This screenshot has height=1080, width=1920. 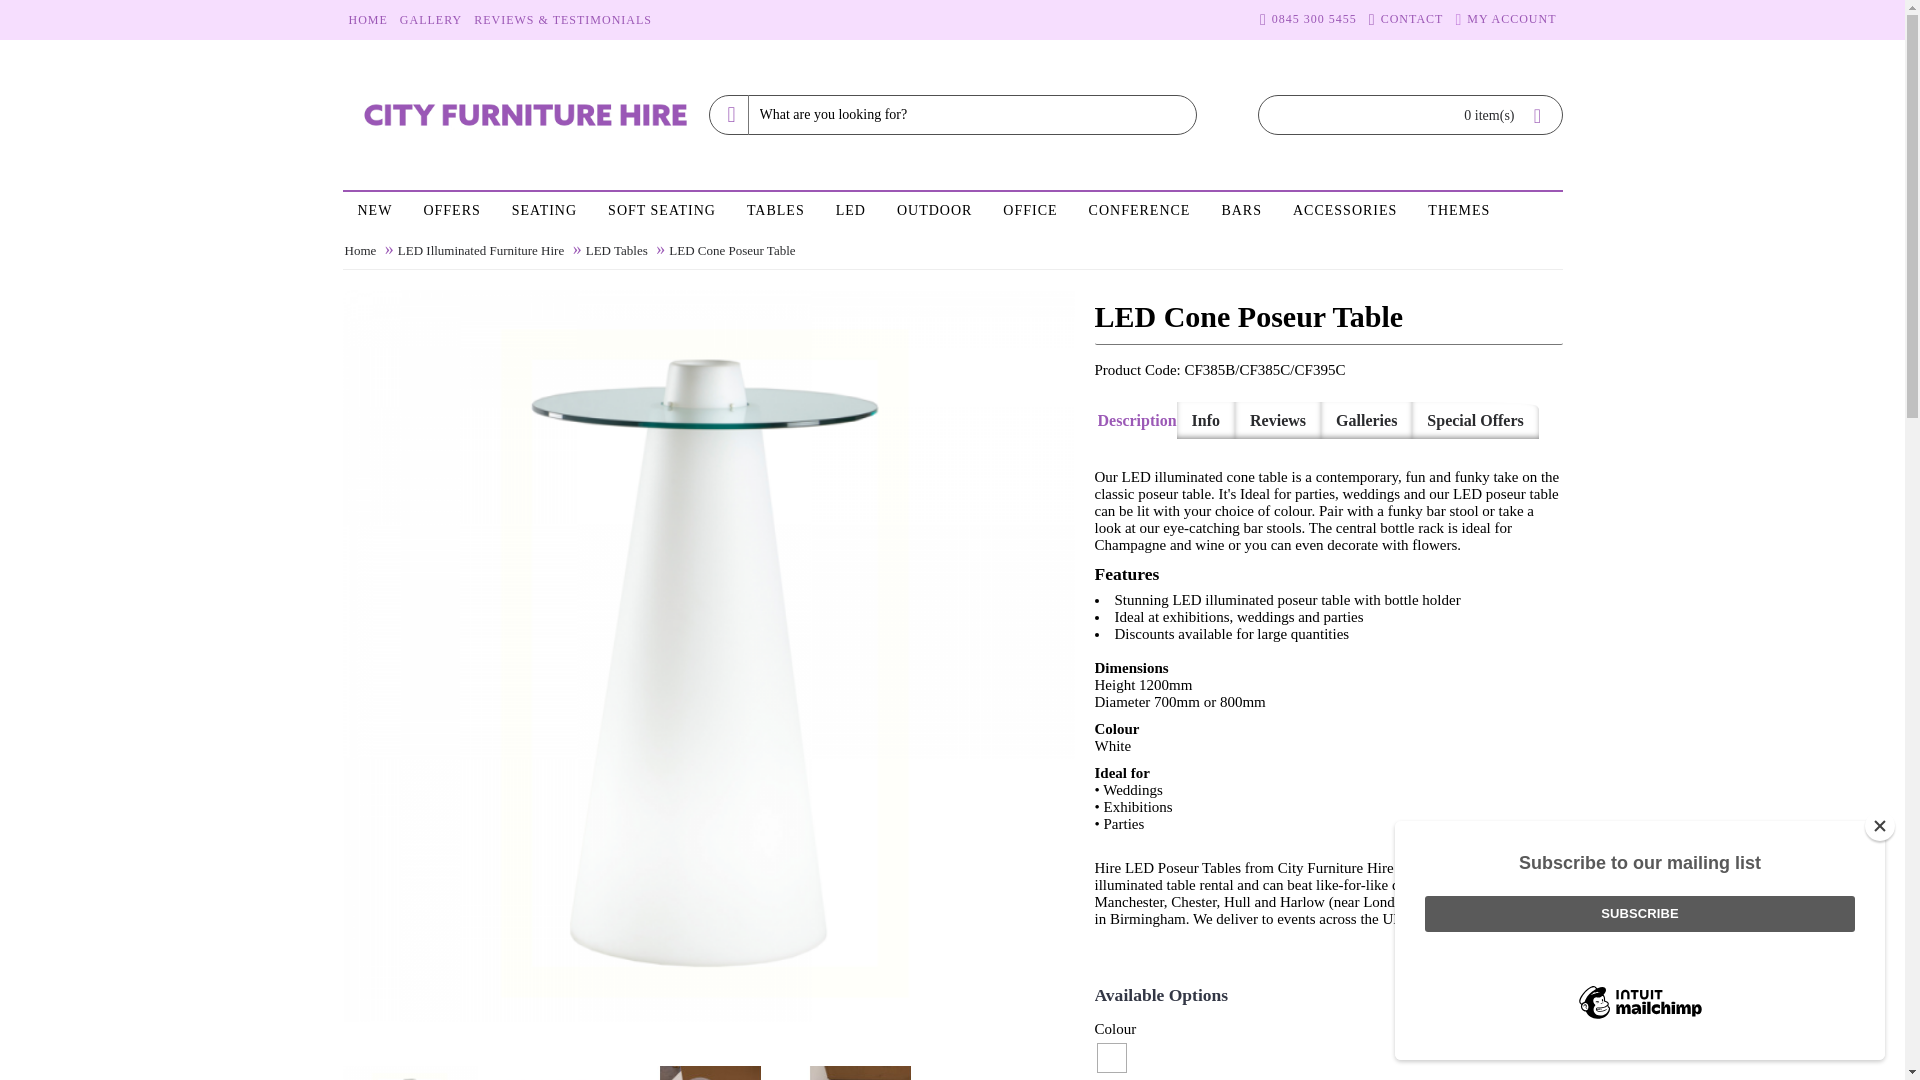 What do you see at coordinates (867, 1065) in the screenshot?
I see `LED Cone Poseur Table` at bounding box center [867, 1065].